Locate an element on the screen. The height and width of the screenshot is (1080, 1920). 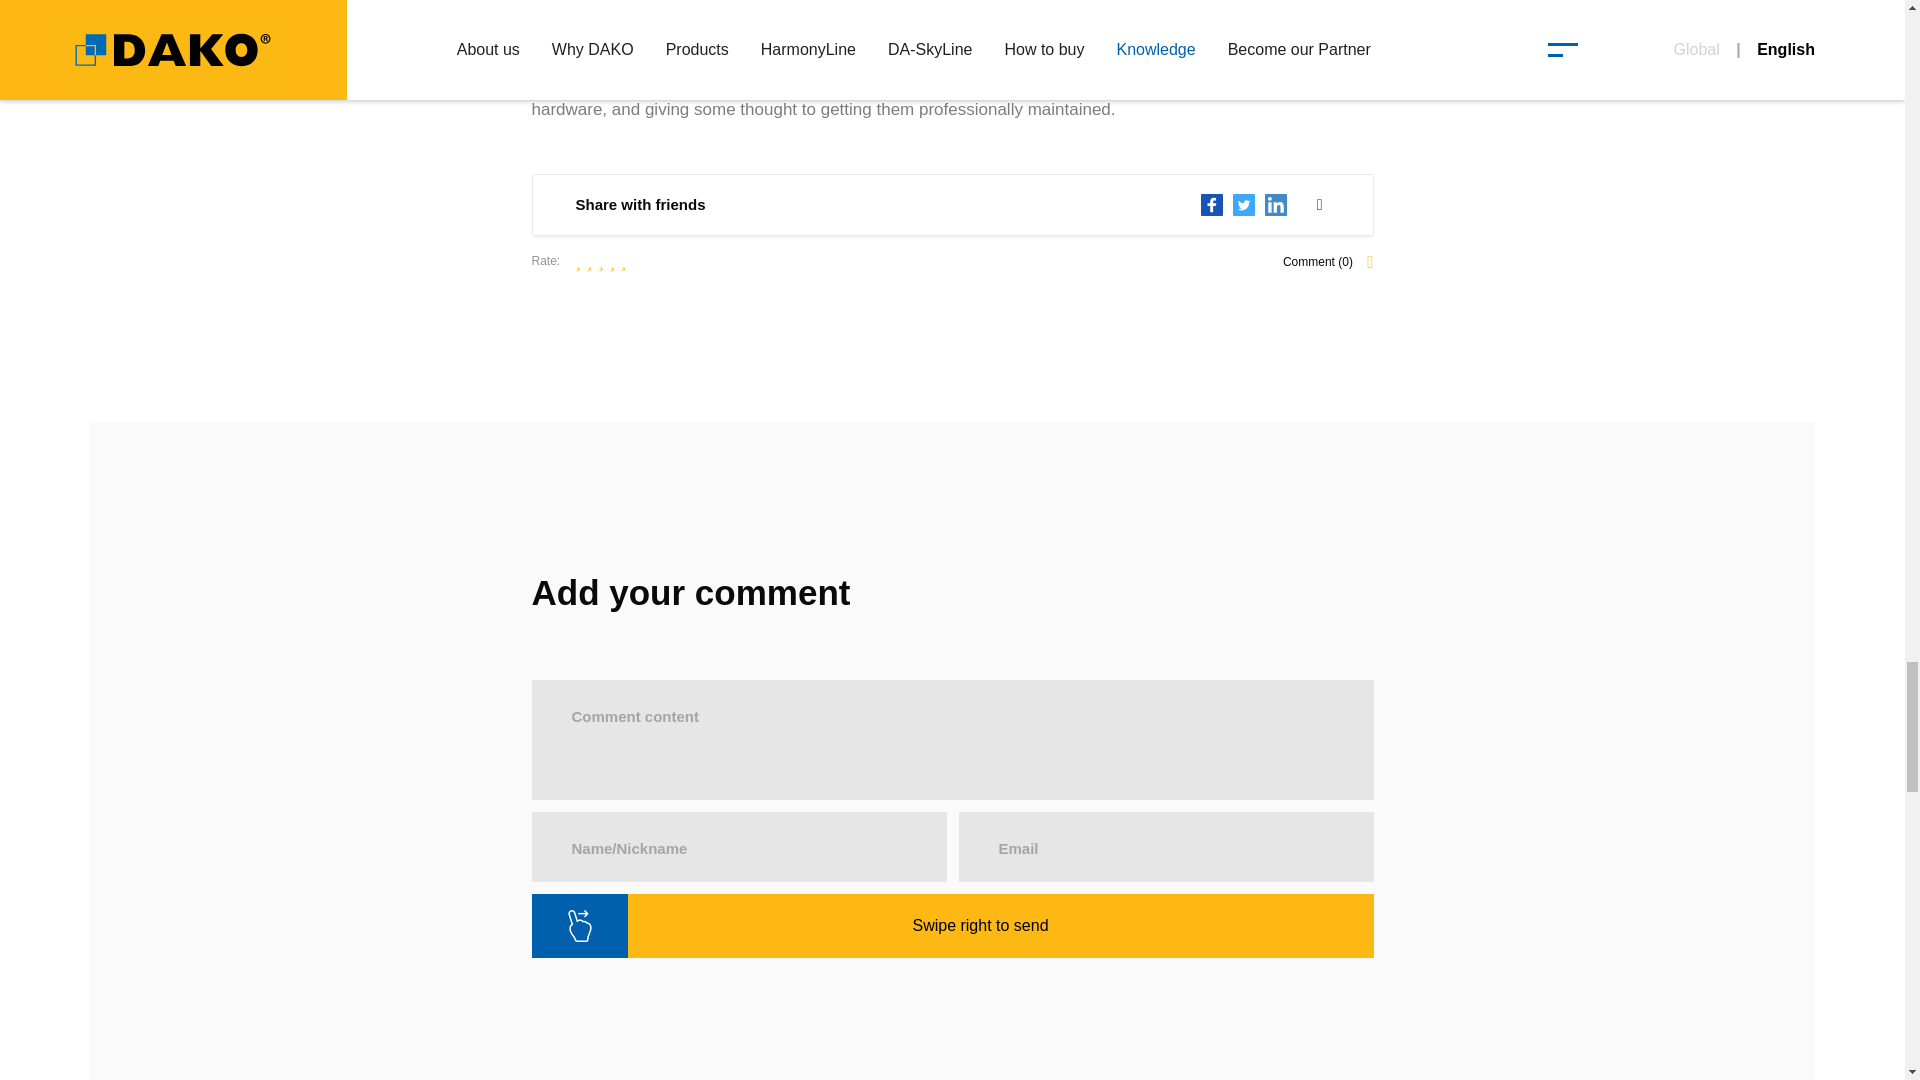
good is located at coordinates (611, 260).